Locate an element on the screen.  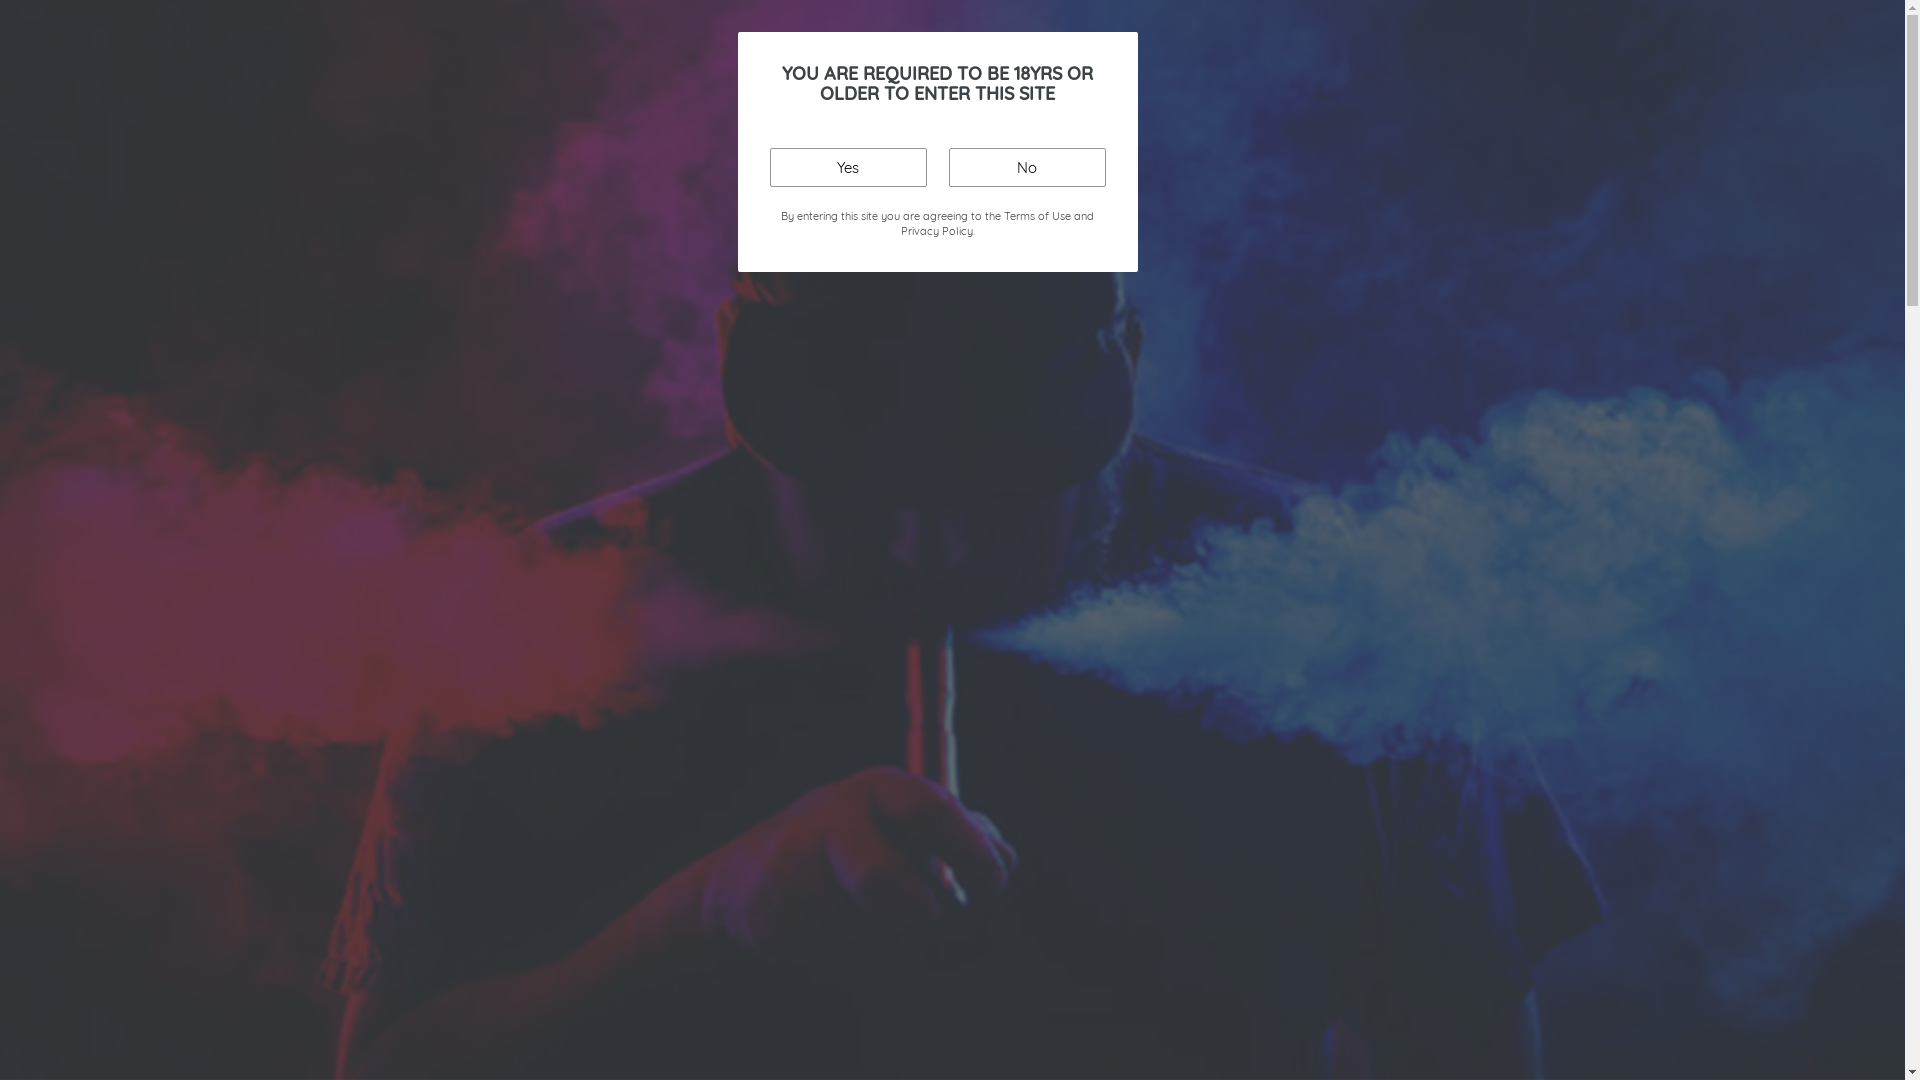
Accessories is located at coordinates (834, 187).